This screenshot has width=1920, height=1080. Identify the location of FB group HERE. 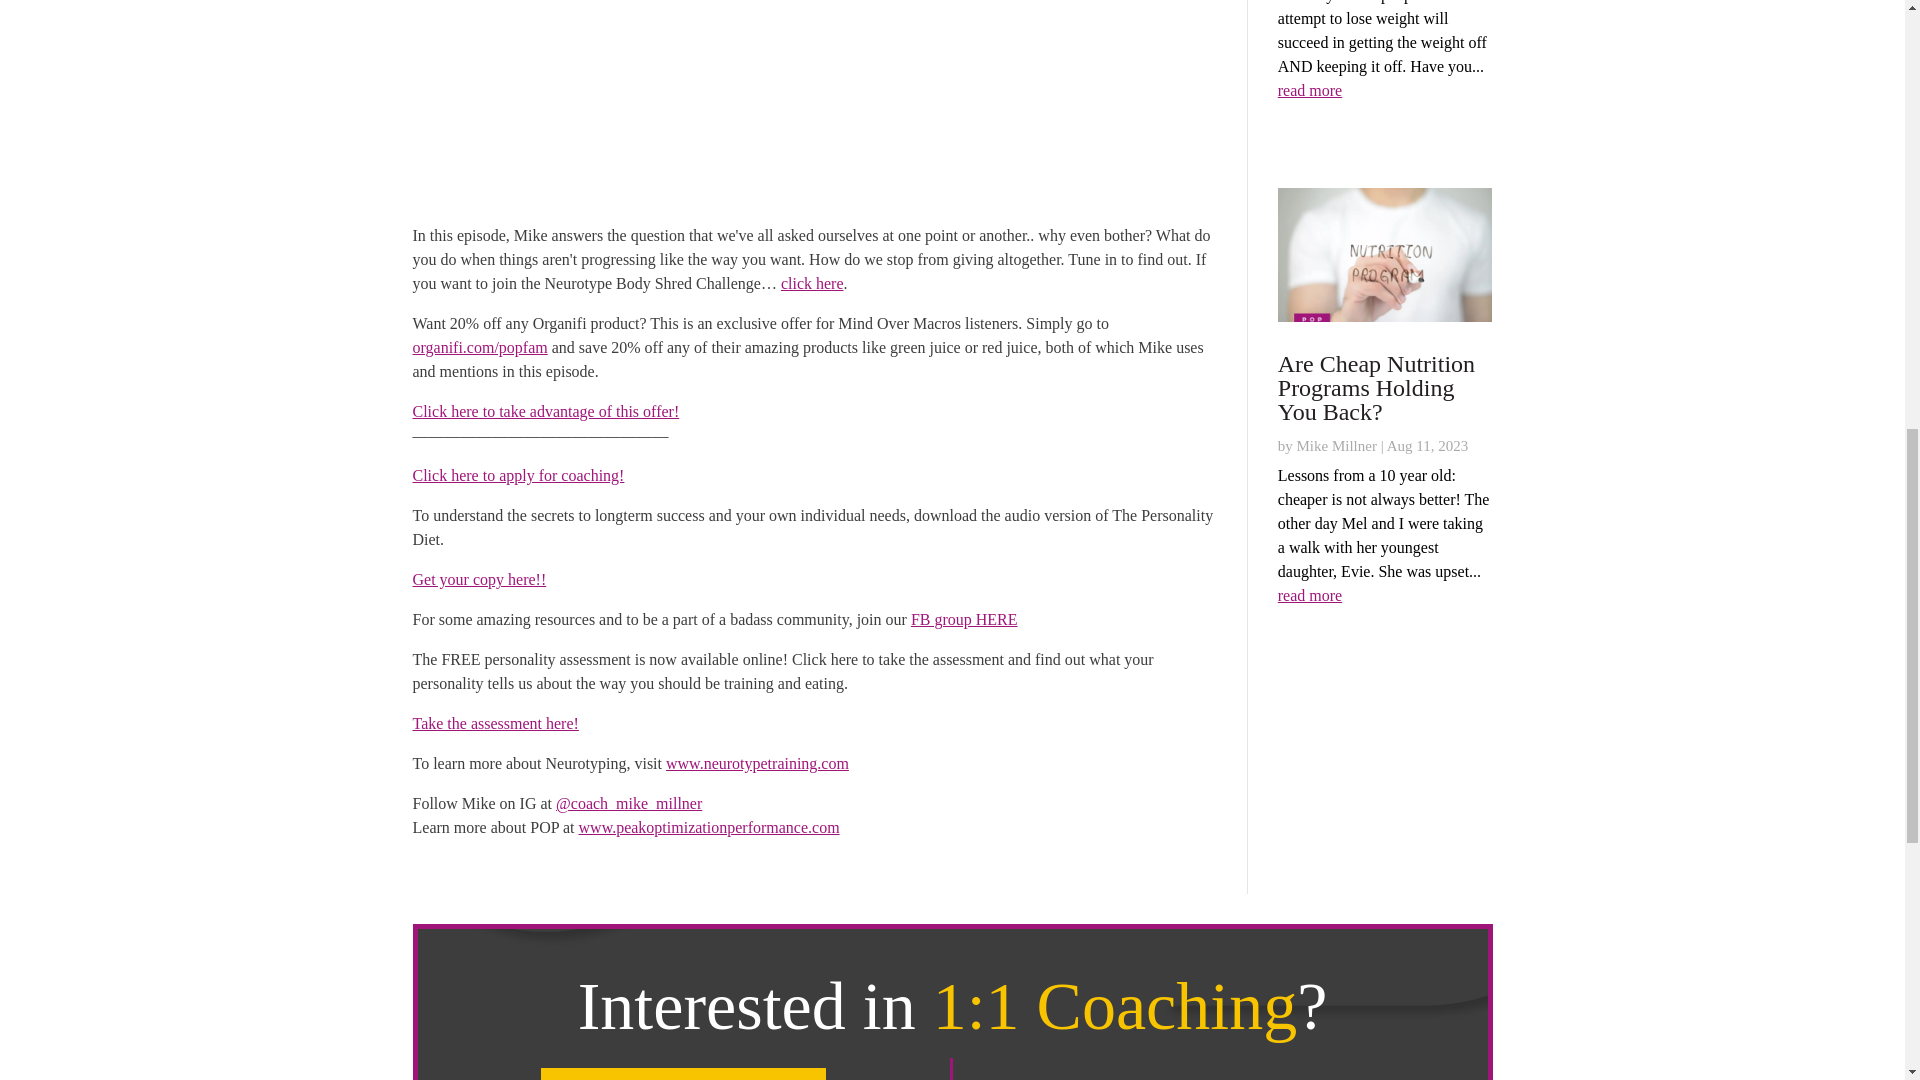
(964, 619).